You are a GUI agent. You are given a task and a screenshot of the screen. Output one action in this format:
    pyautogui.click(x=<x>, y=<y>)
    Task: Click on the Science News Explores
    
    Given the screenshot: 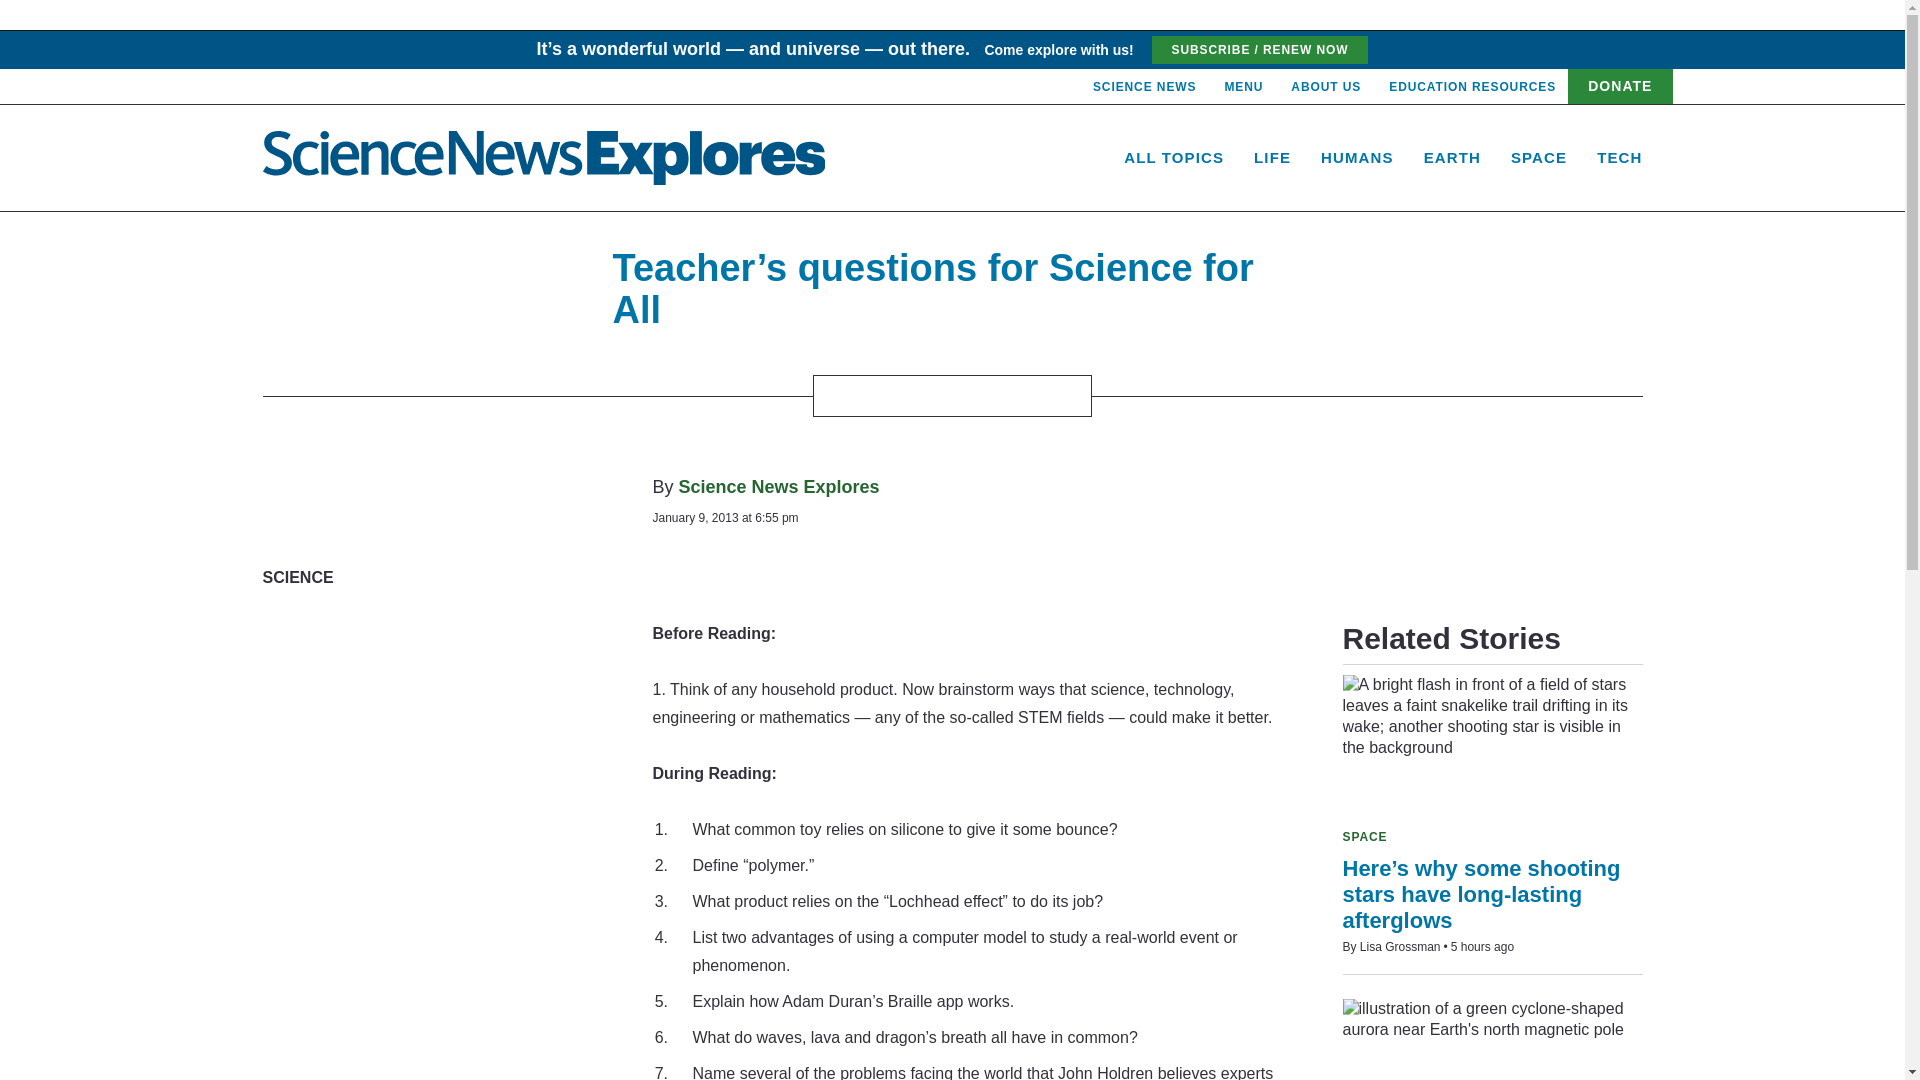 What is the action you would take?
    pyautogui.click(x=543, y=157)
    